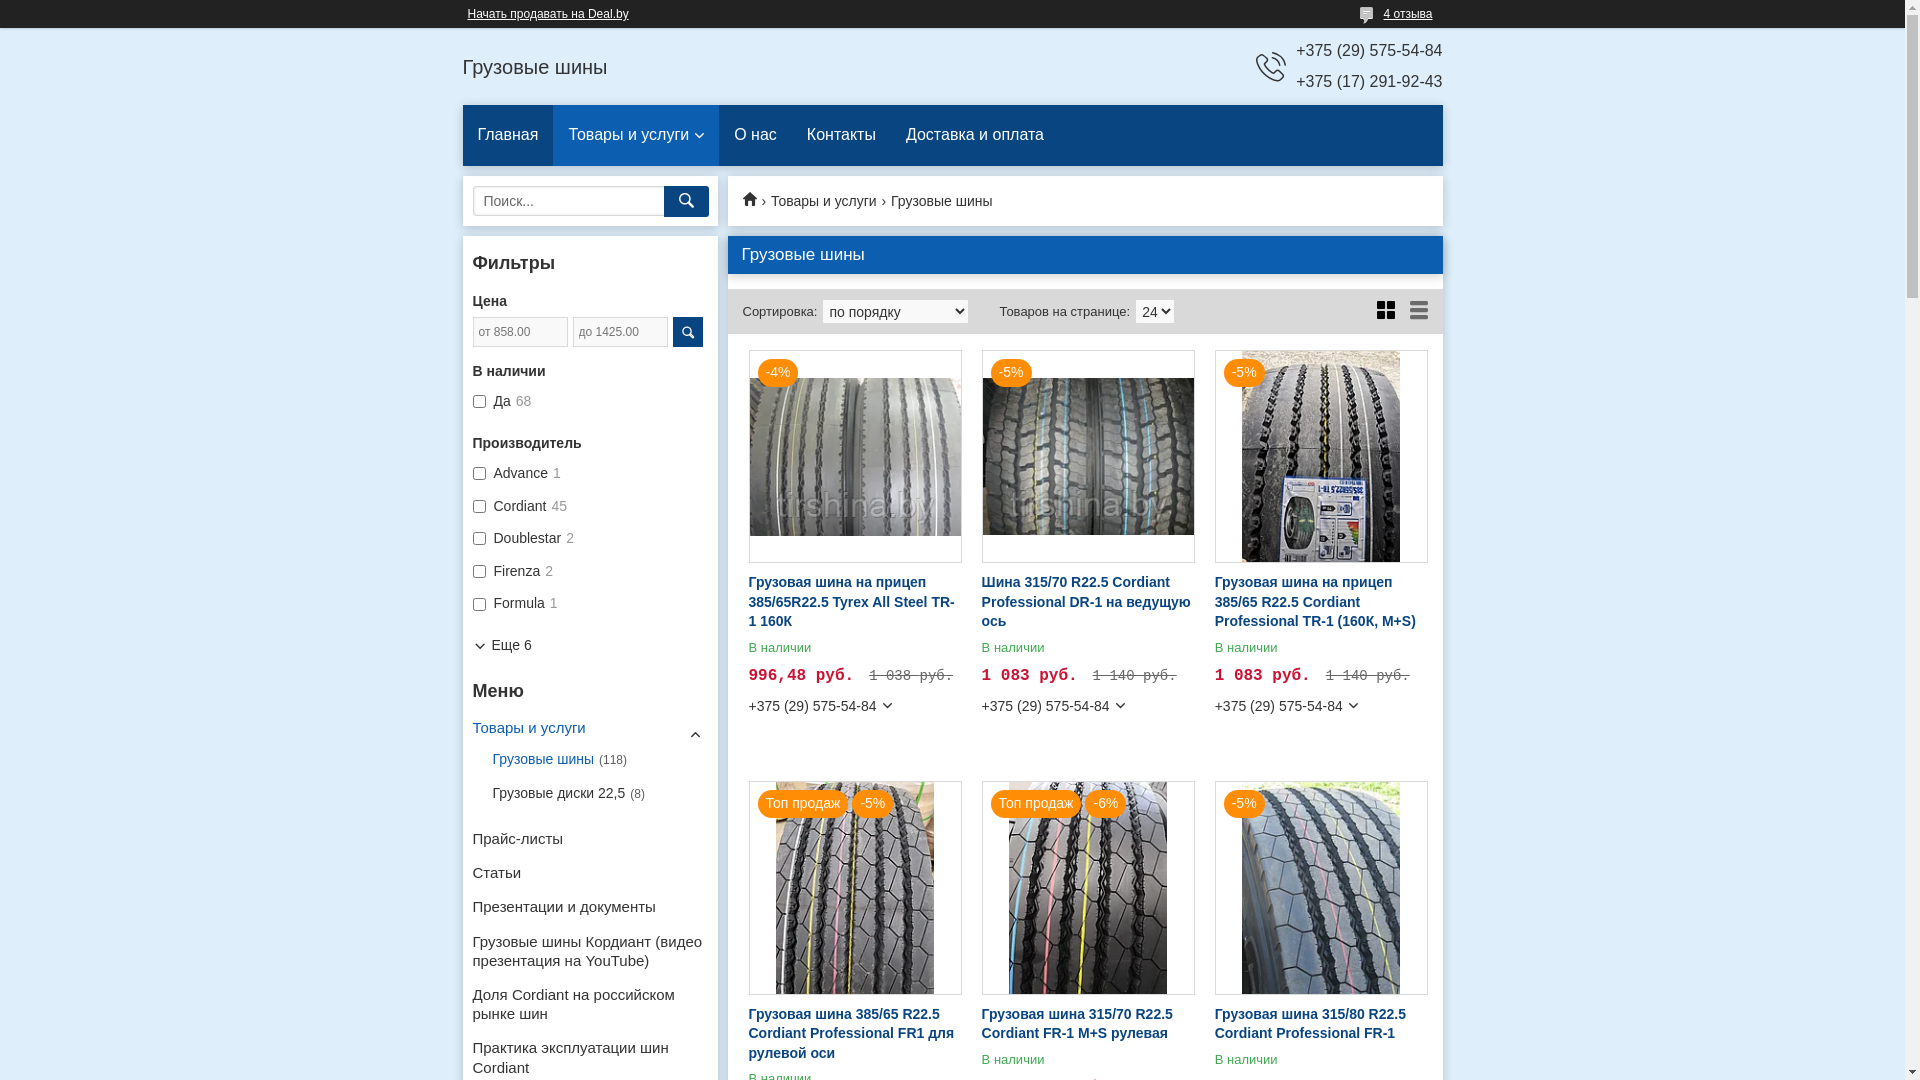 This screenshot has height=1080, width=1920. I want to click on -5%, so click(1088, 456).